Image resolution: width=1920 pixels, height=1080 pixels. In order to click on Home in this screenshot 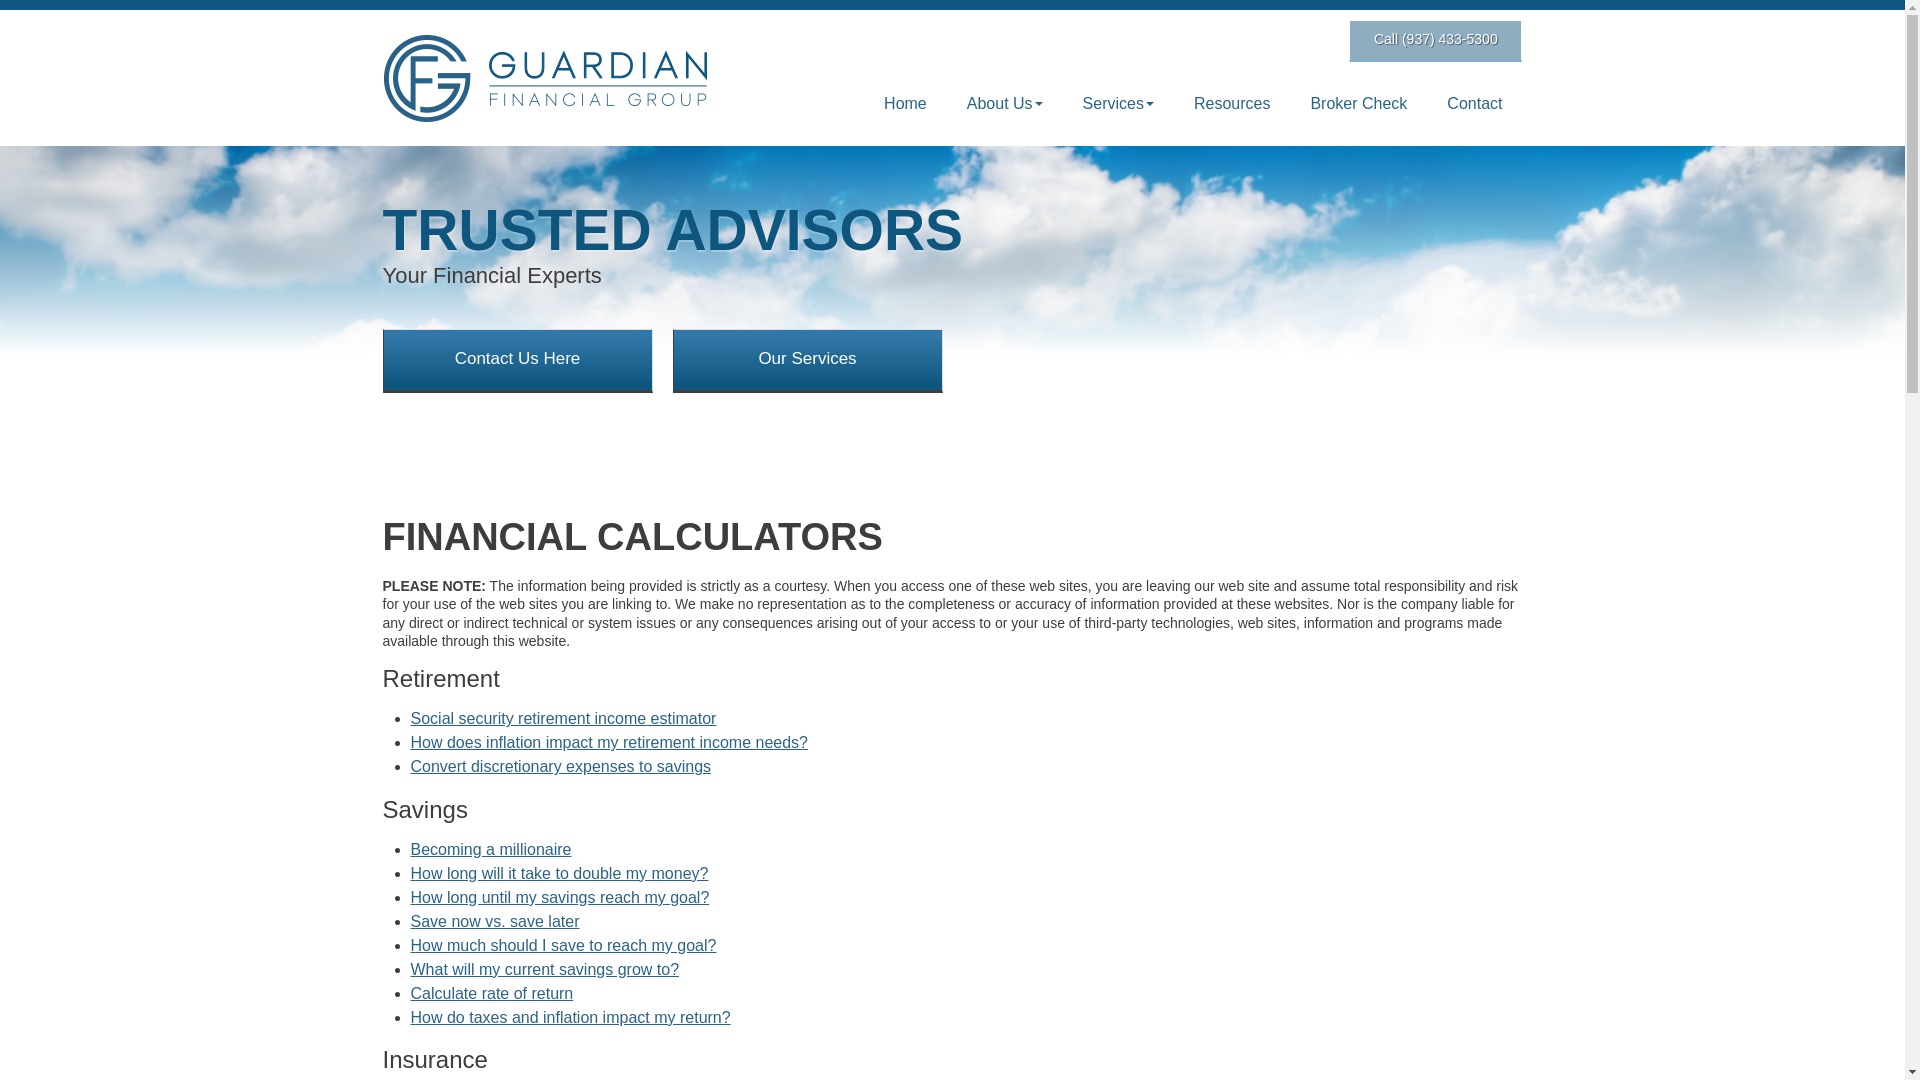, I will do `click(905, 104)`.